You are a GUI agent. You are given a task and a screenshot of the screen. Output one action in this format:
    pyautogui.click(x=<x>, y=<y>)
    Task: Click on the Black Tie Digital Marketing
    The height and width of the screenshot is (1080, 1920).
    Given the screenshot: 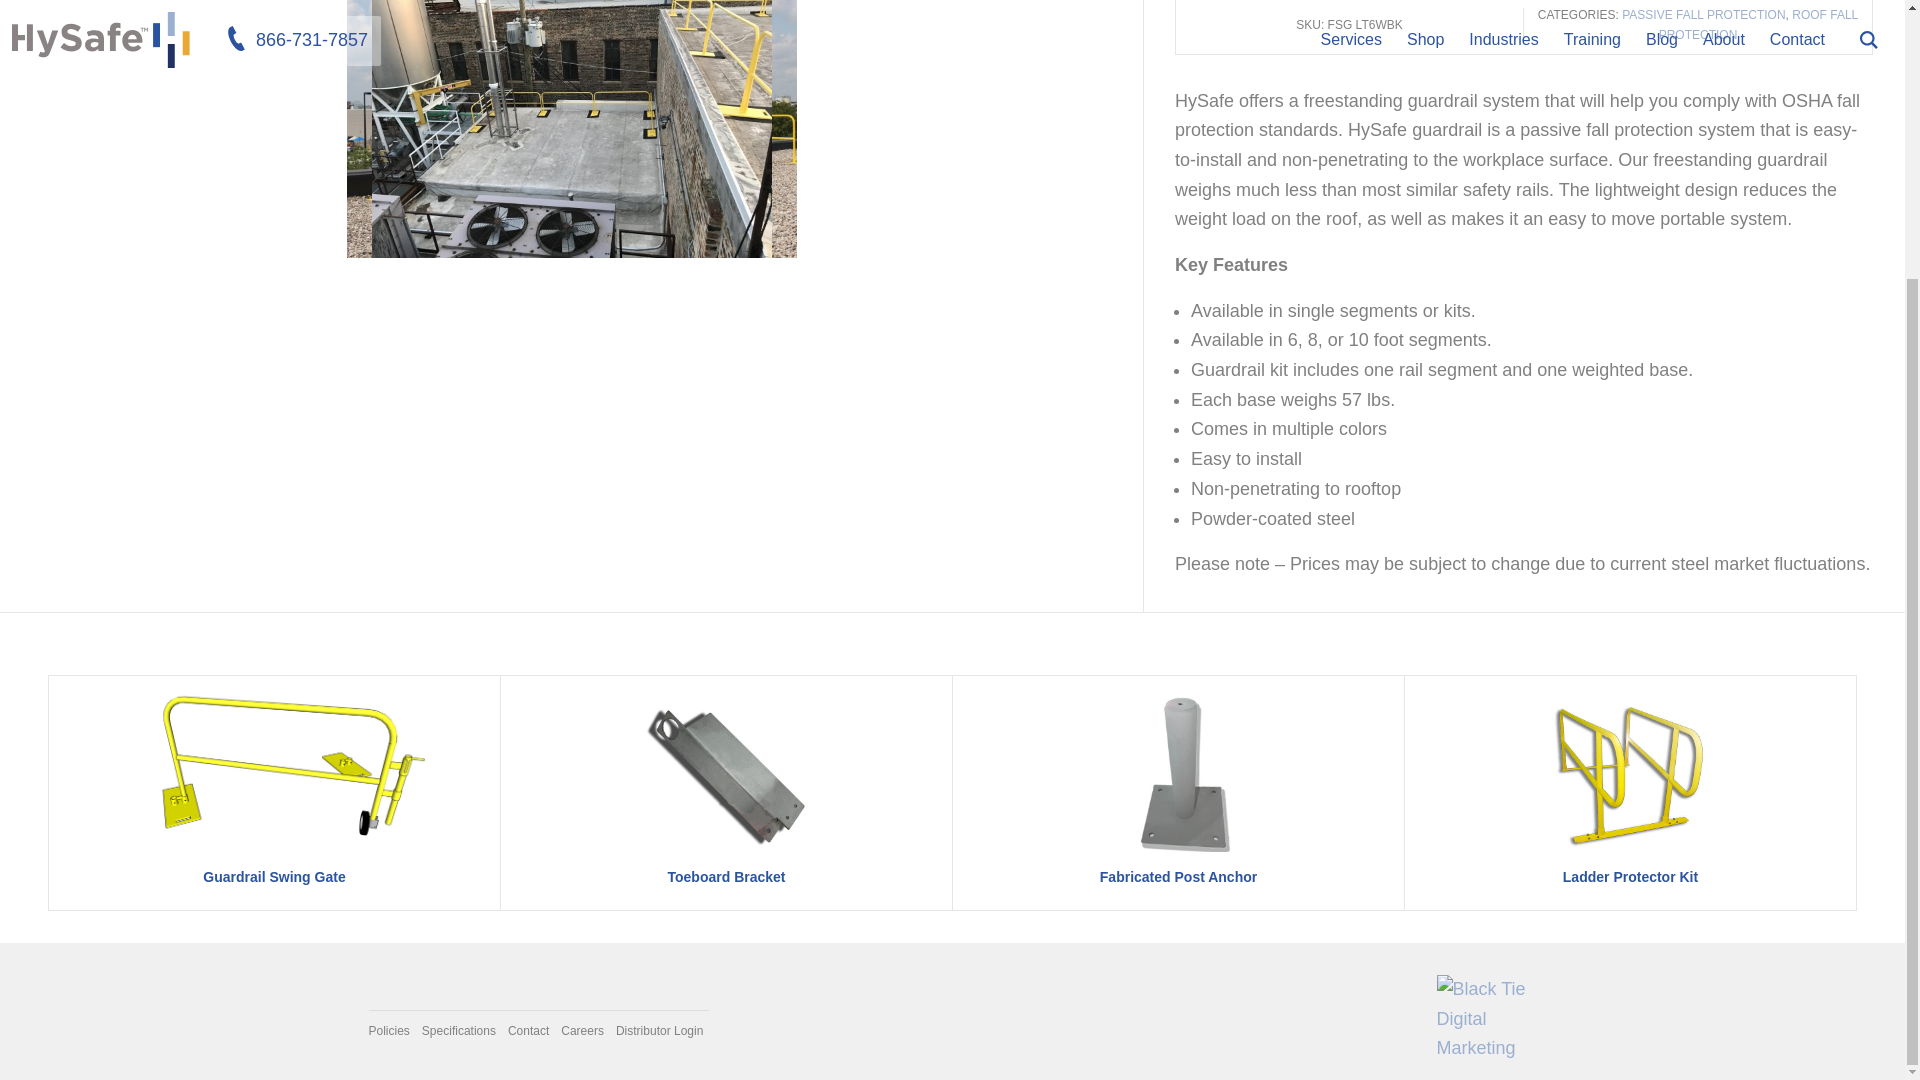 What is the action you would take?
    pyautogui.click(x=1486, y=1019)
    